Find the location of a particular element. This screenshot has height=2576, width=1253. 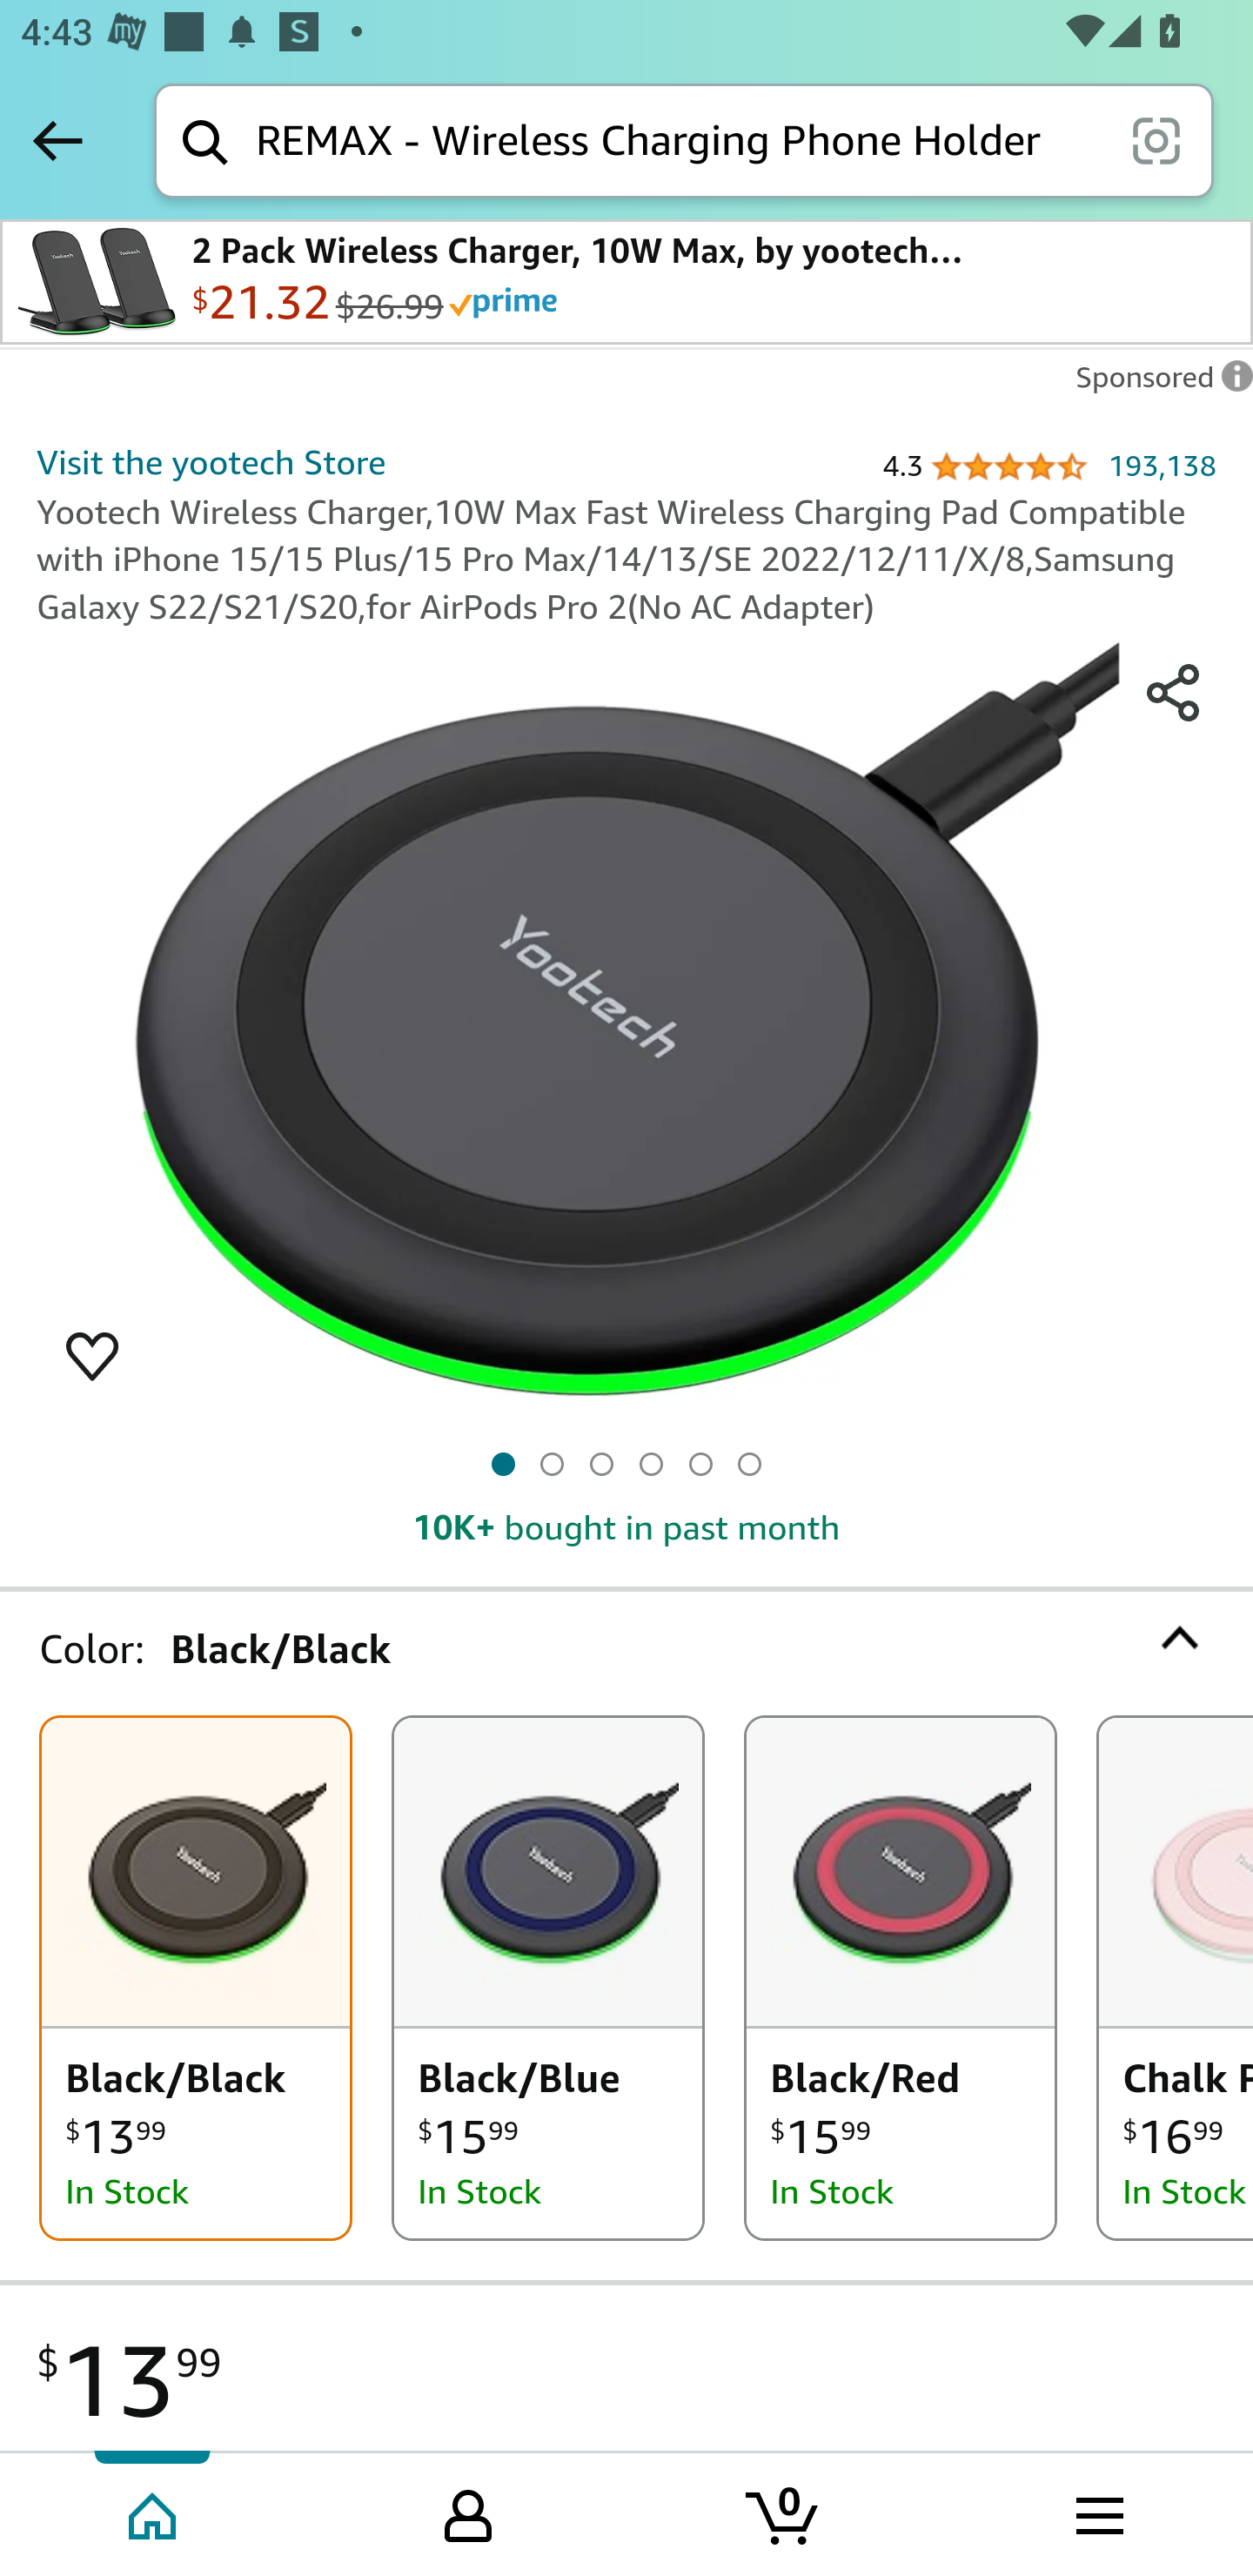

Black/Black $13.99 In Stock is located at coordinates (195, 1978).